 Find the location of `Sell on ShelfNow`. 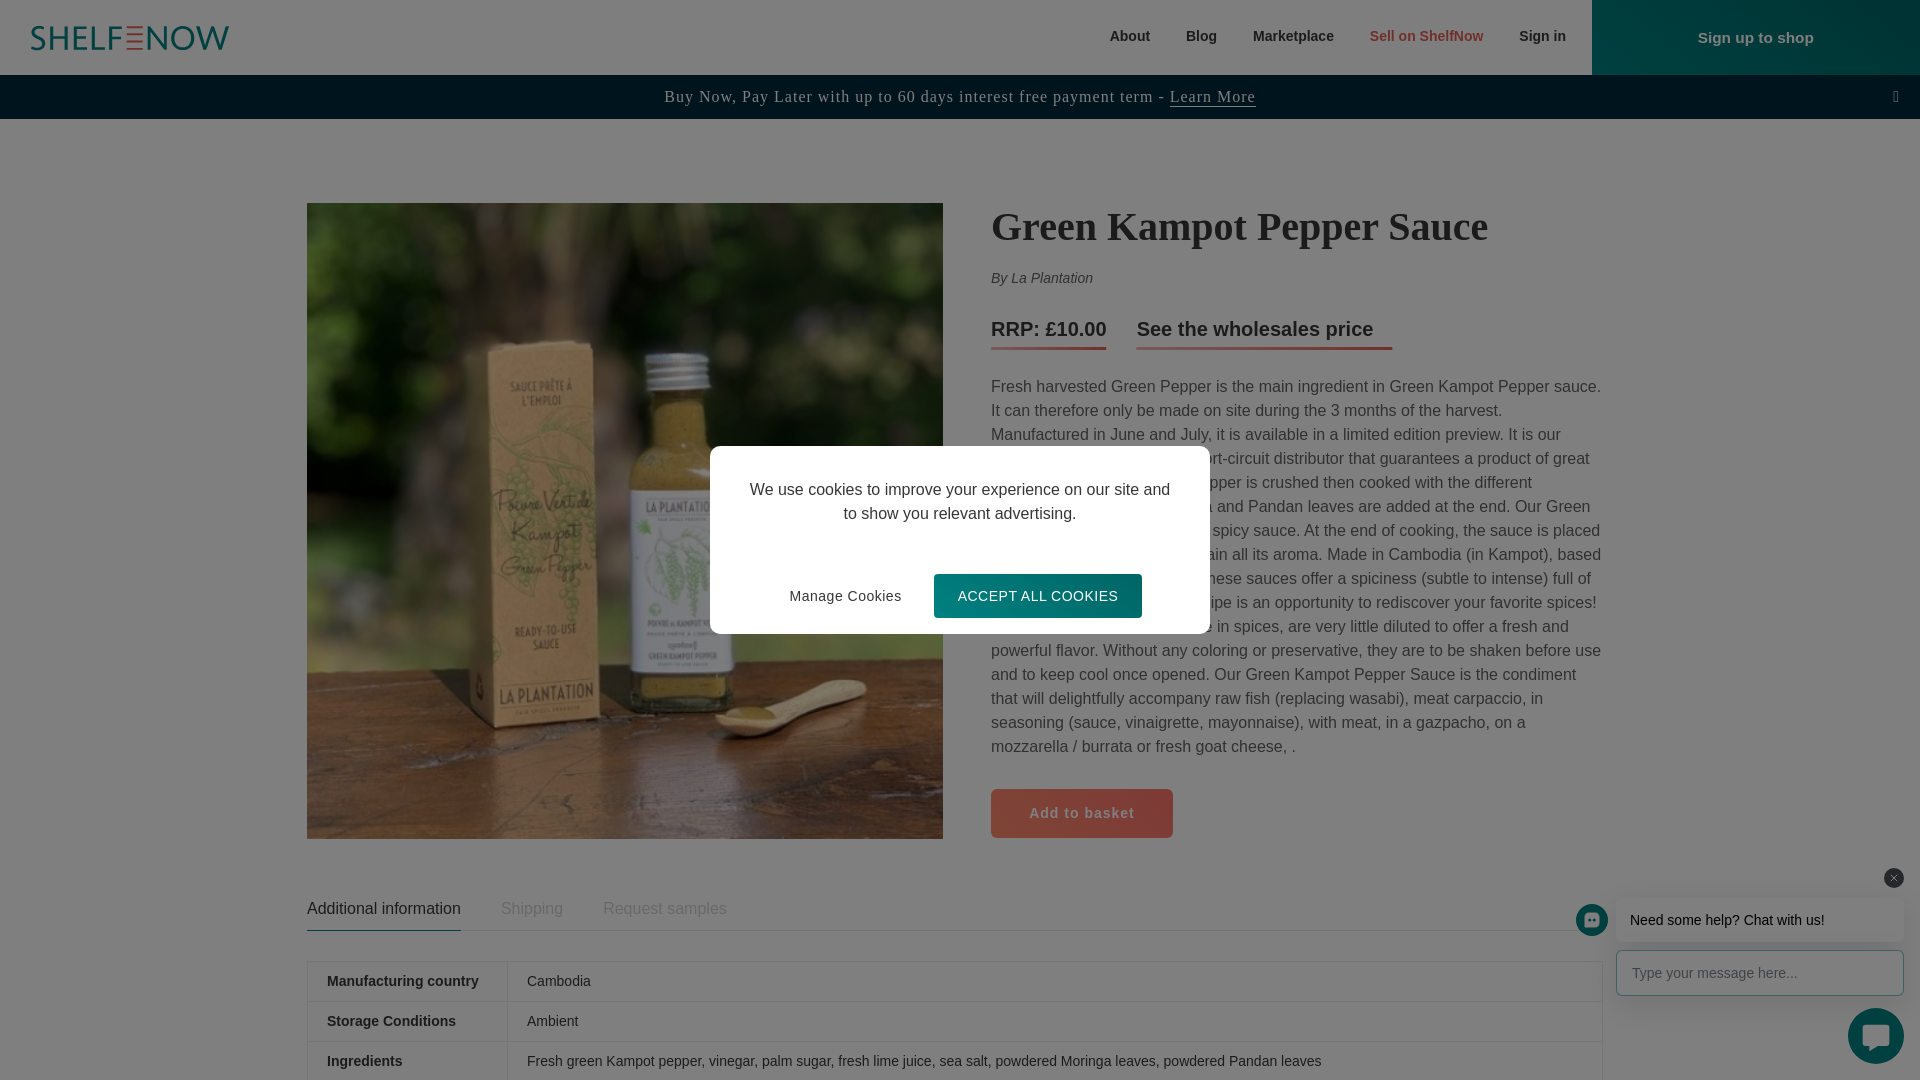

Sell on ShelfNow is located at coordinates (1427, 37).